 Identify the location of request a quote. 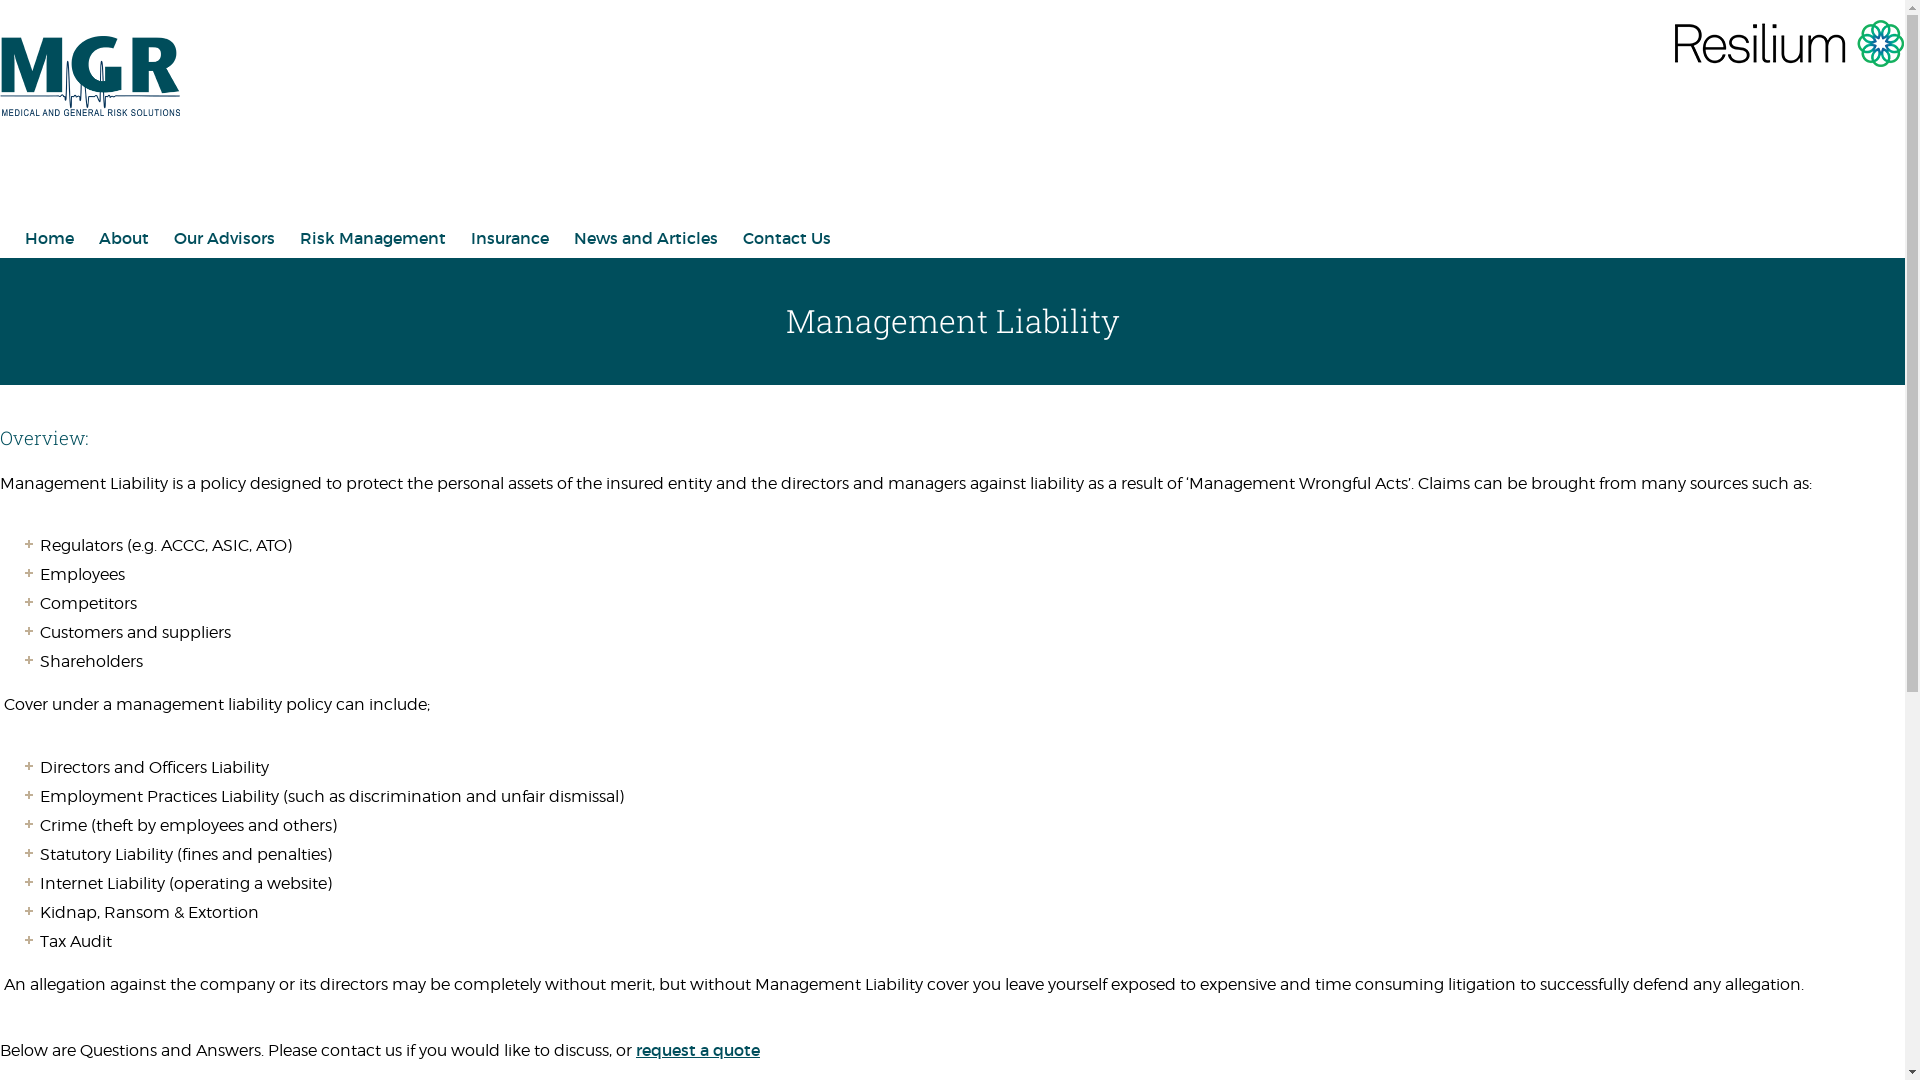
(698, 1050).